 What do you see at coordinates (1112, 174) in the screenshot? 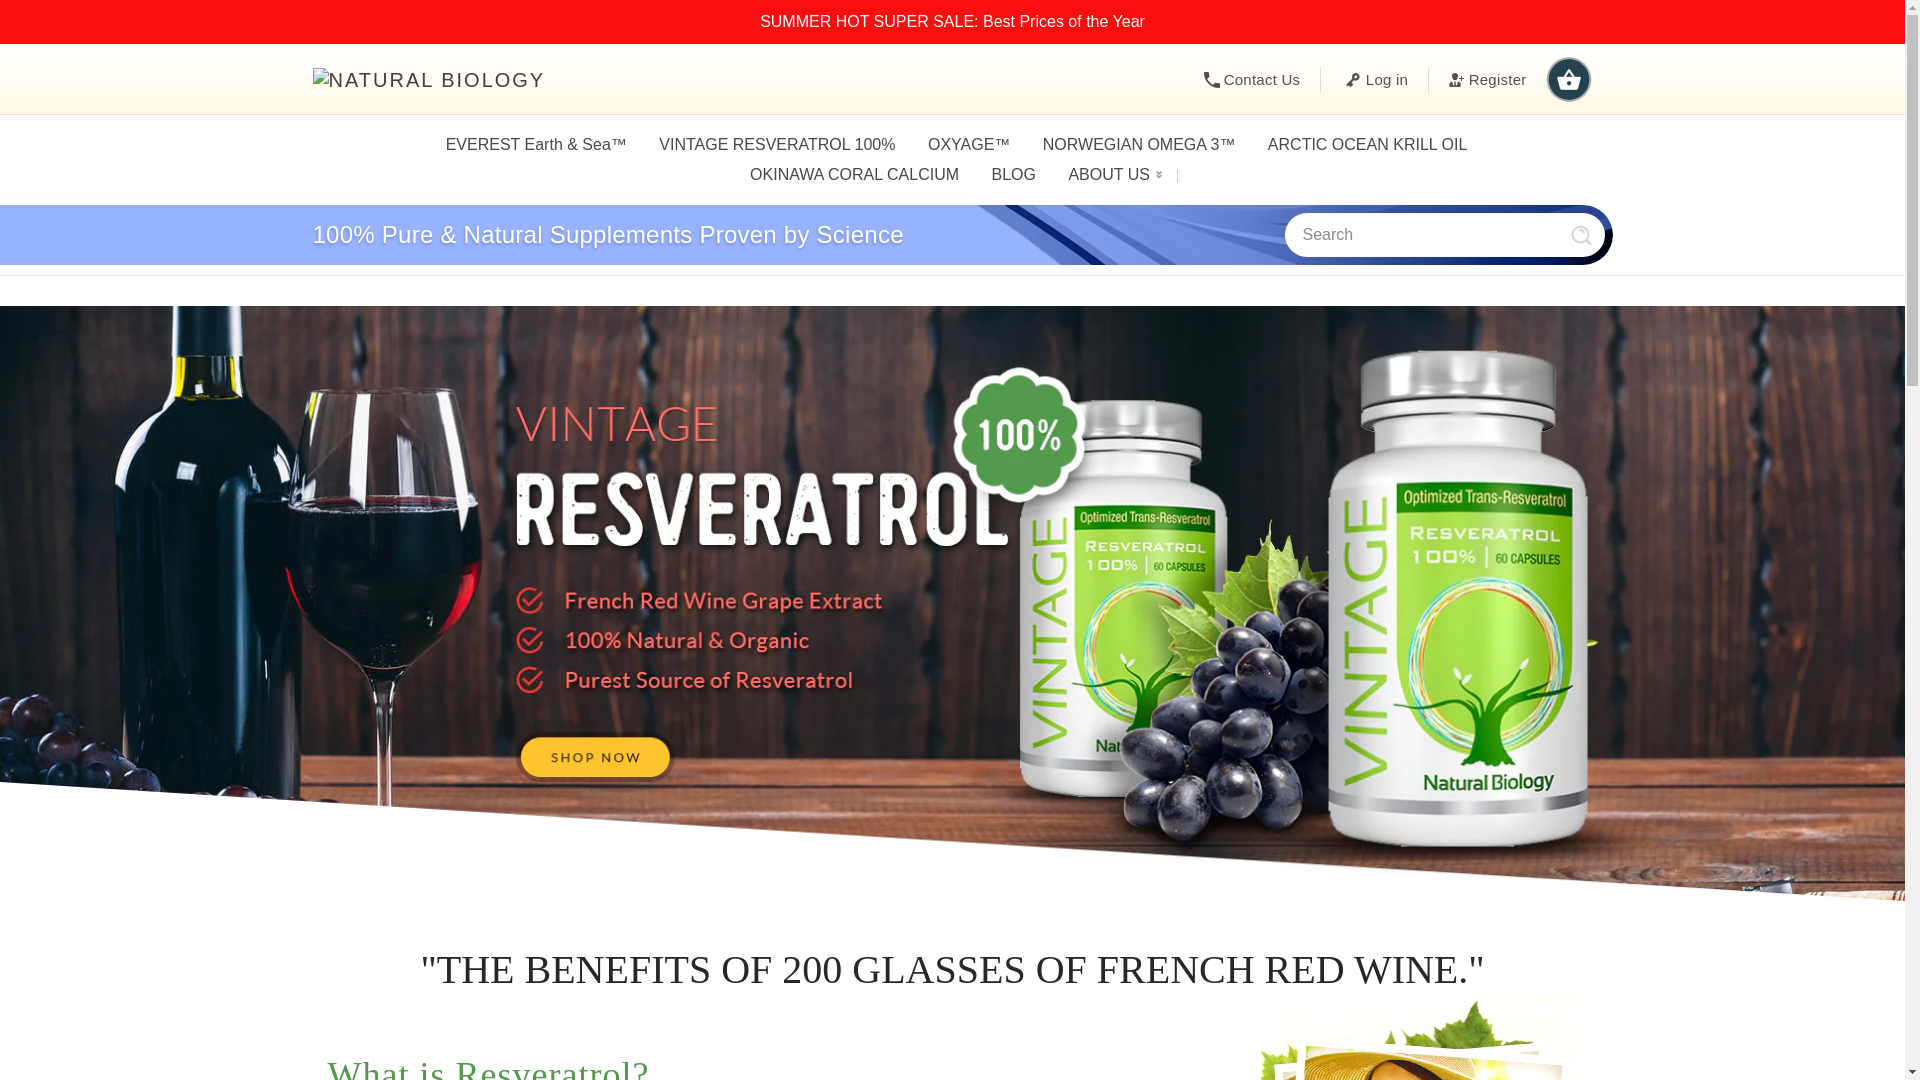
I see `ABOUT US` at bounding box center [1112, 174].